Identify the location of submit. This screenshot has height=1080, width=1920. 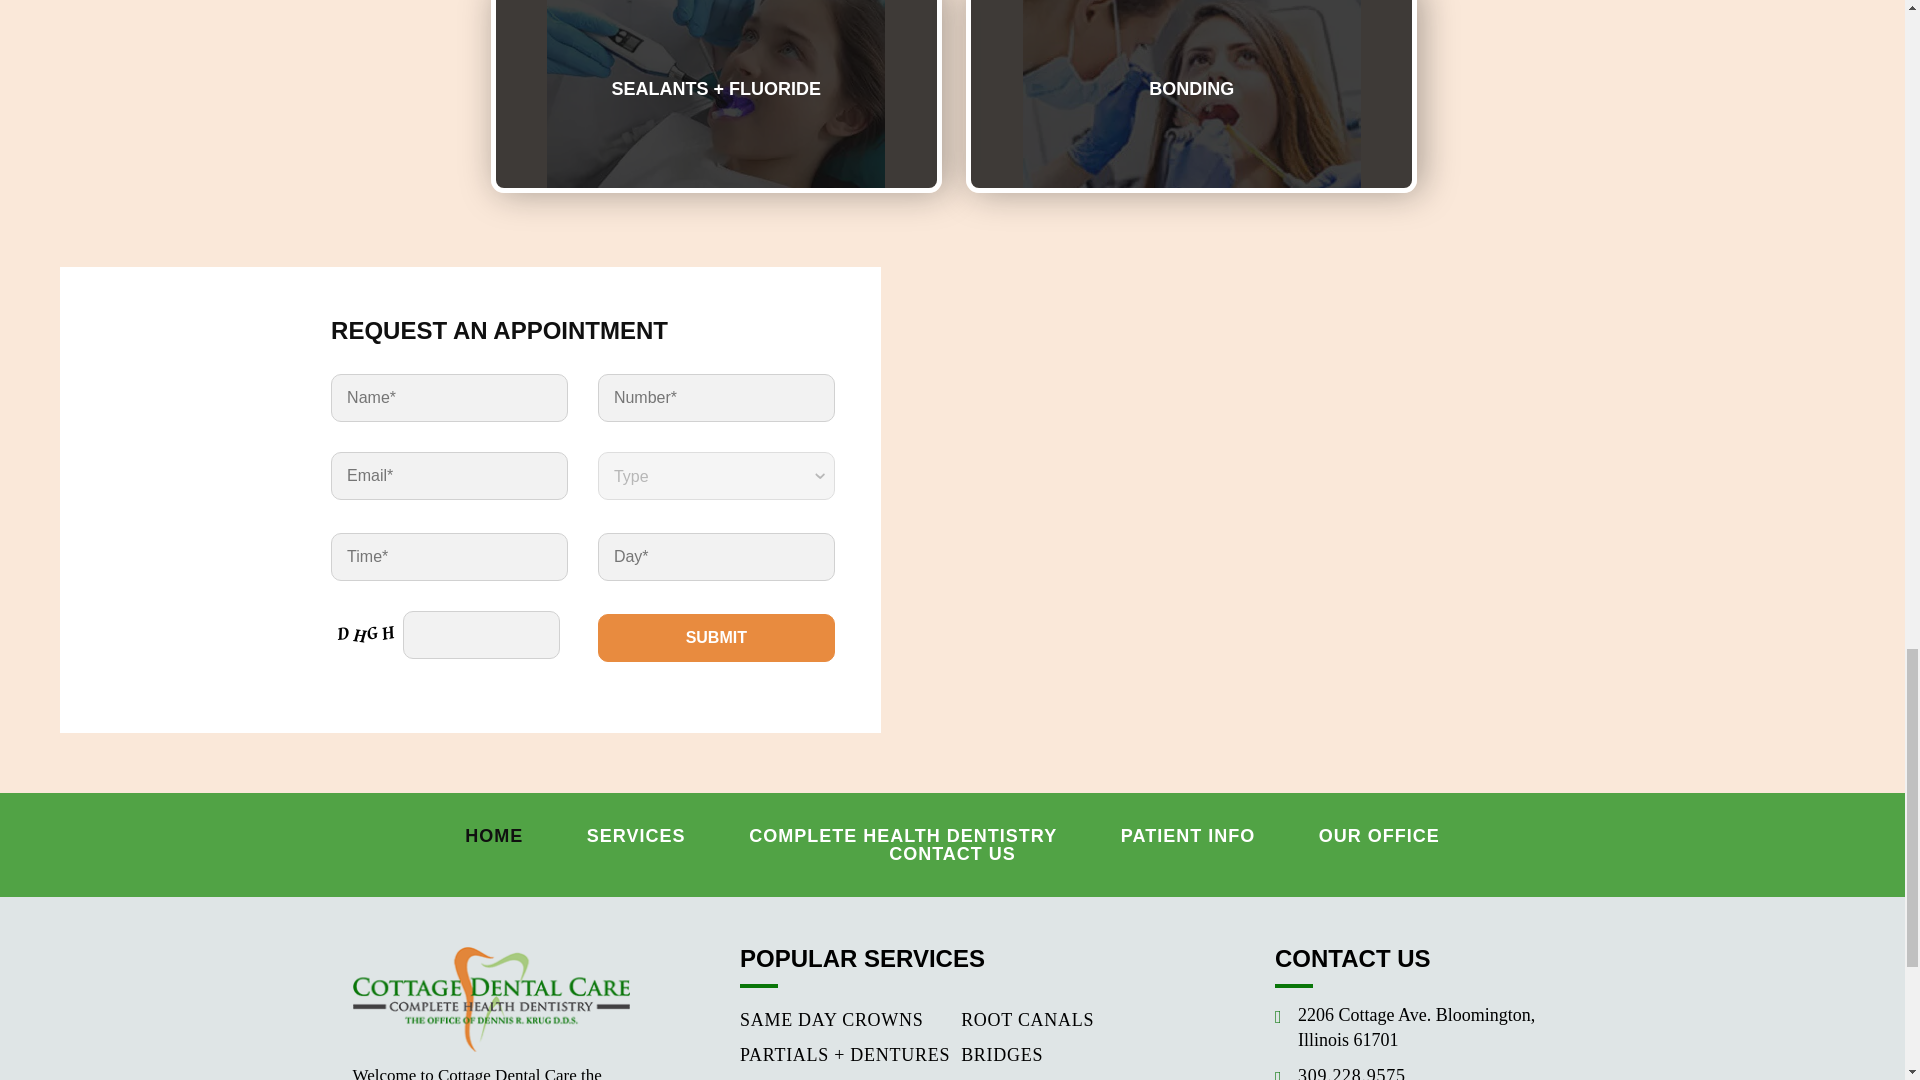
(716, 638).